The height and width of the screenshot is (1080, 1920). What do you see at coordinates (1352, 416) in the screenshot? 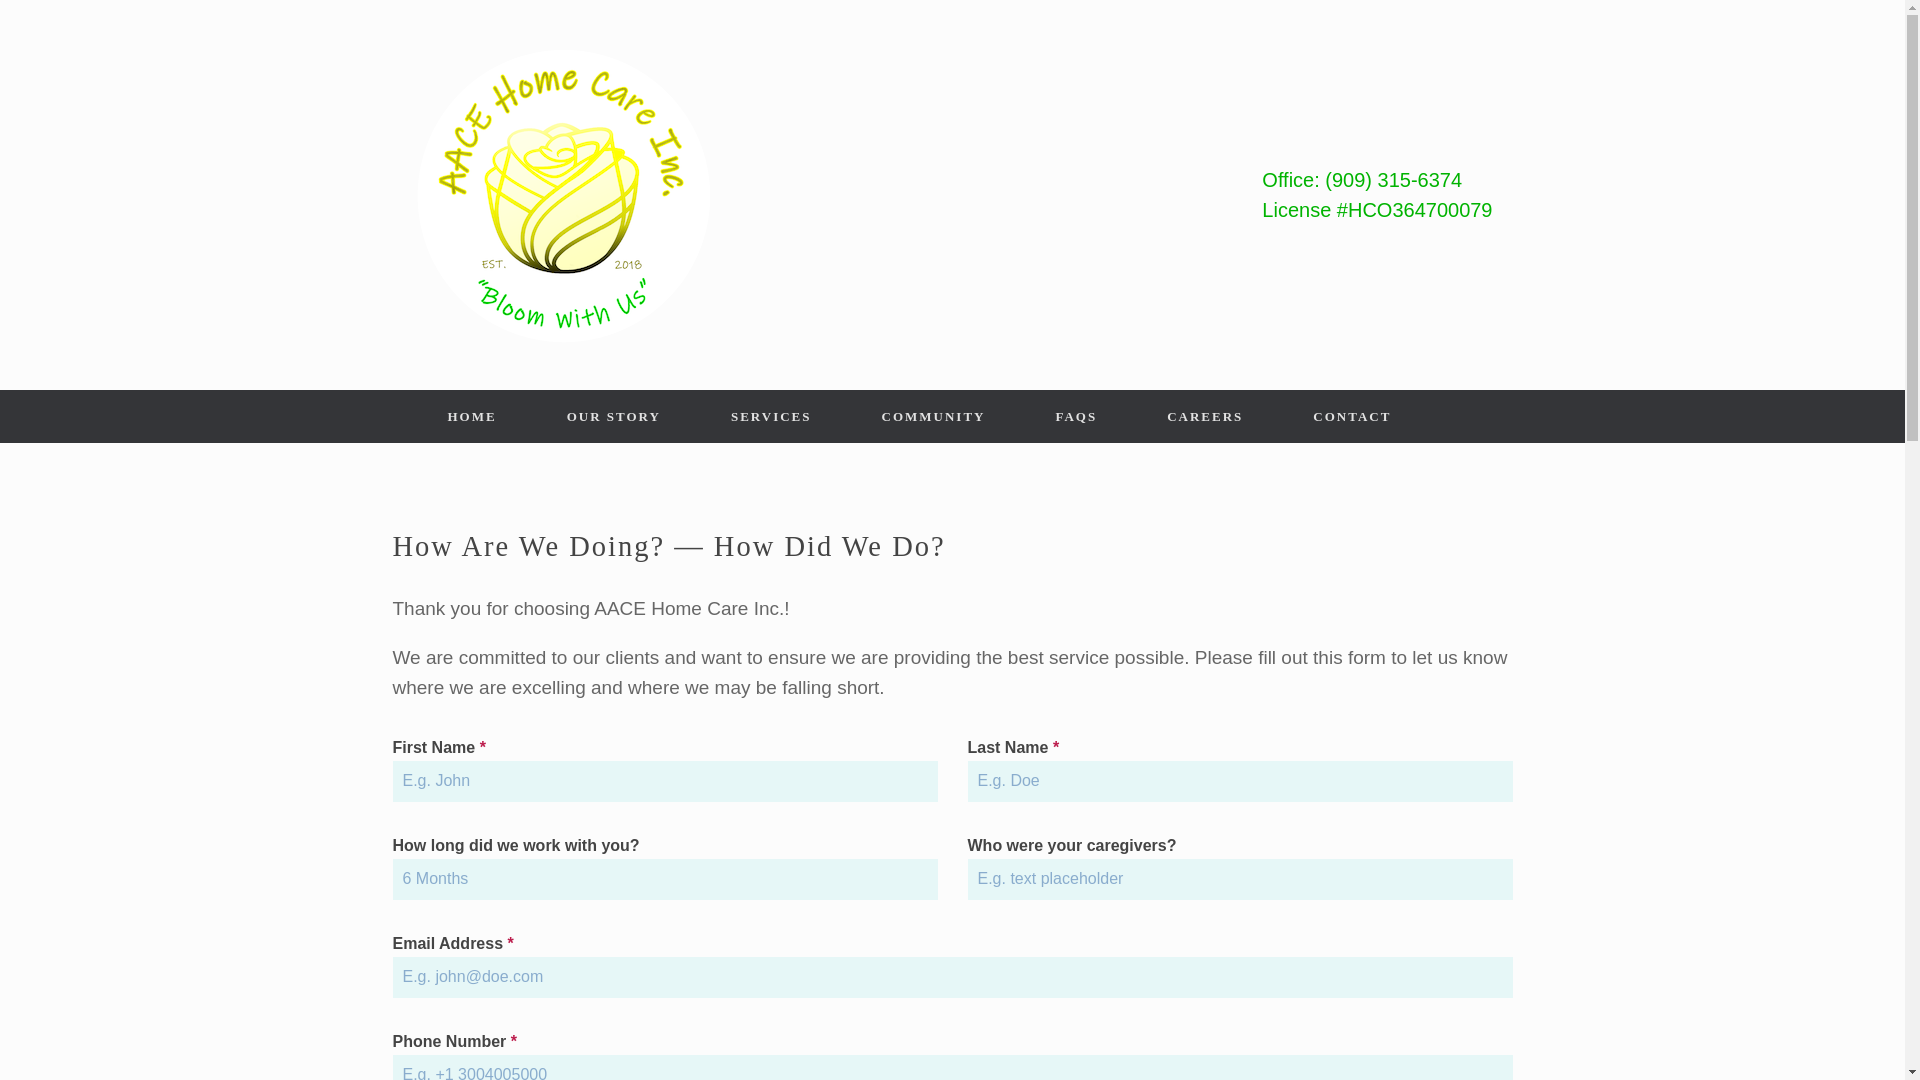
I see `CONTACT` at bounding box center [1352, 416].